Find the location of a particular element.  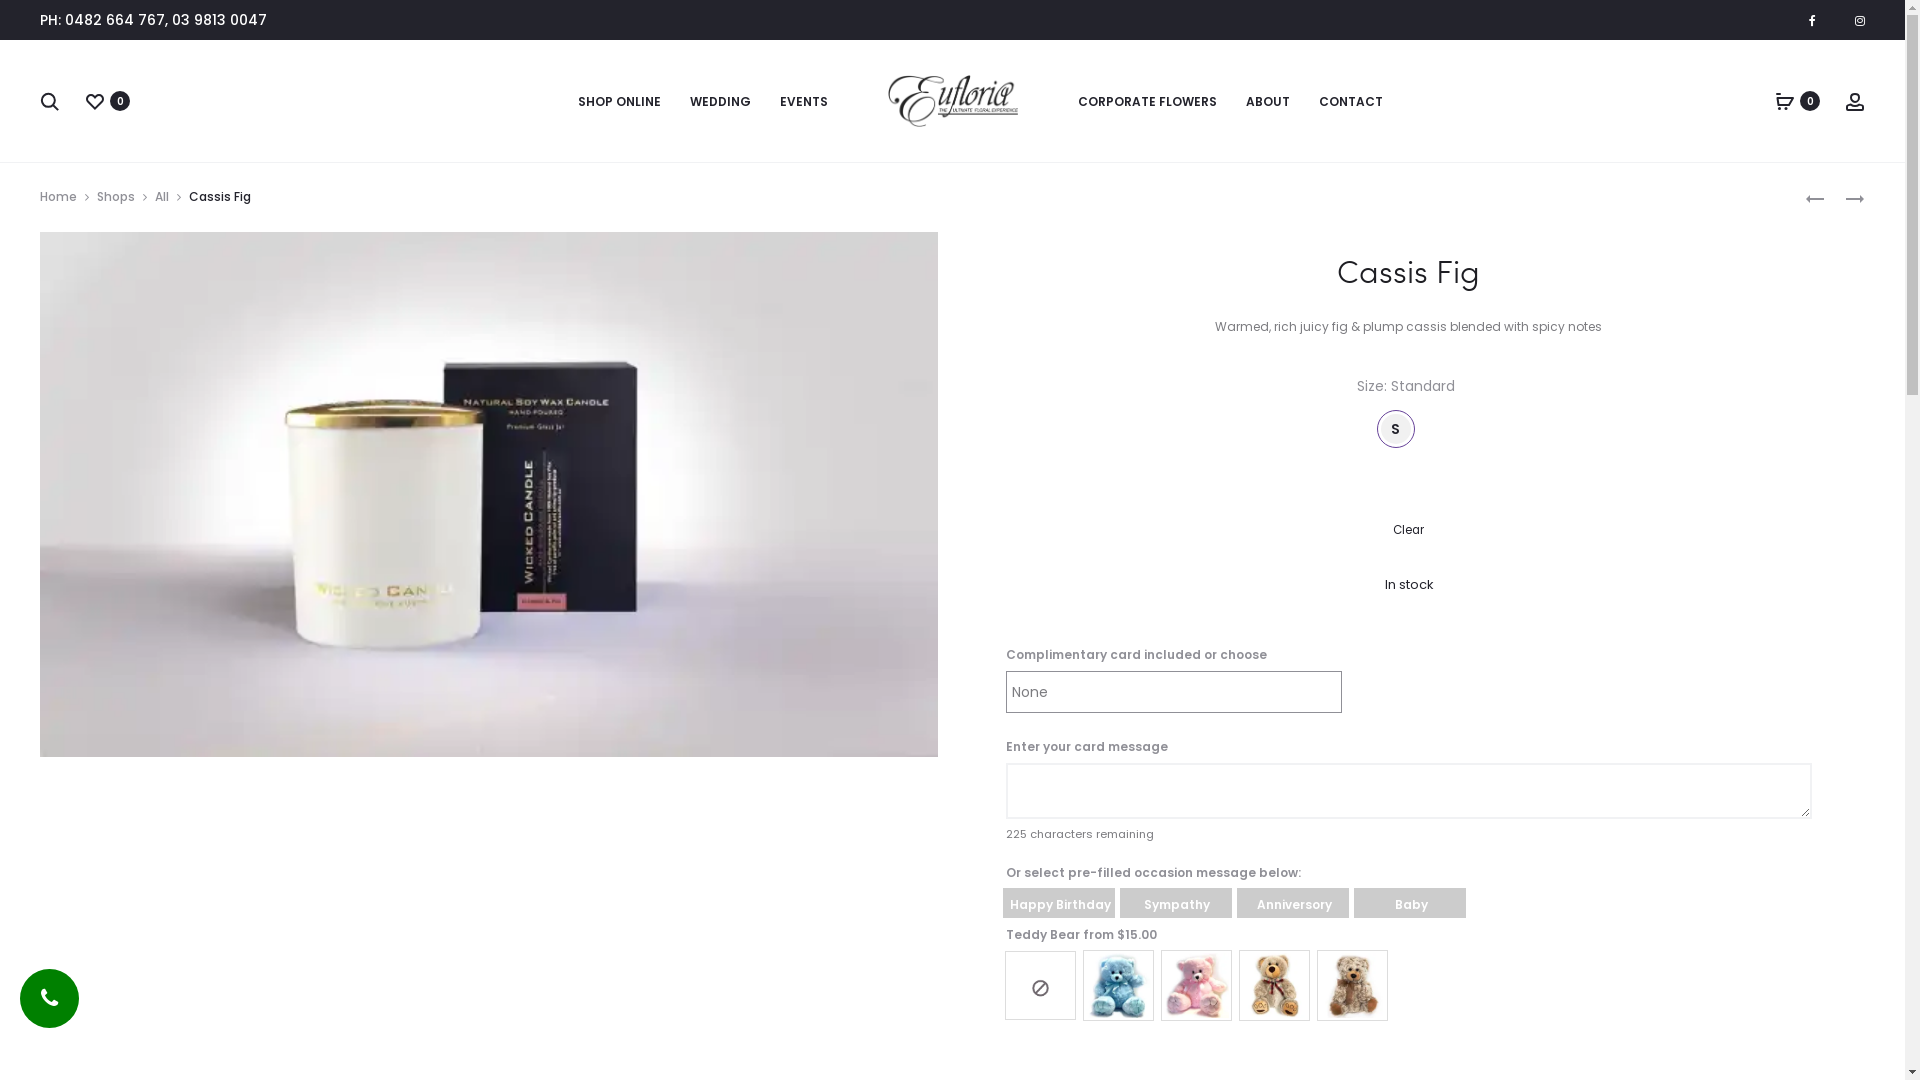

Account is located at coordinates (1855, 101).